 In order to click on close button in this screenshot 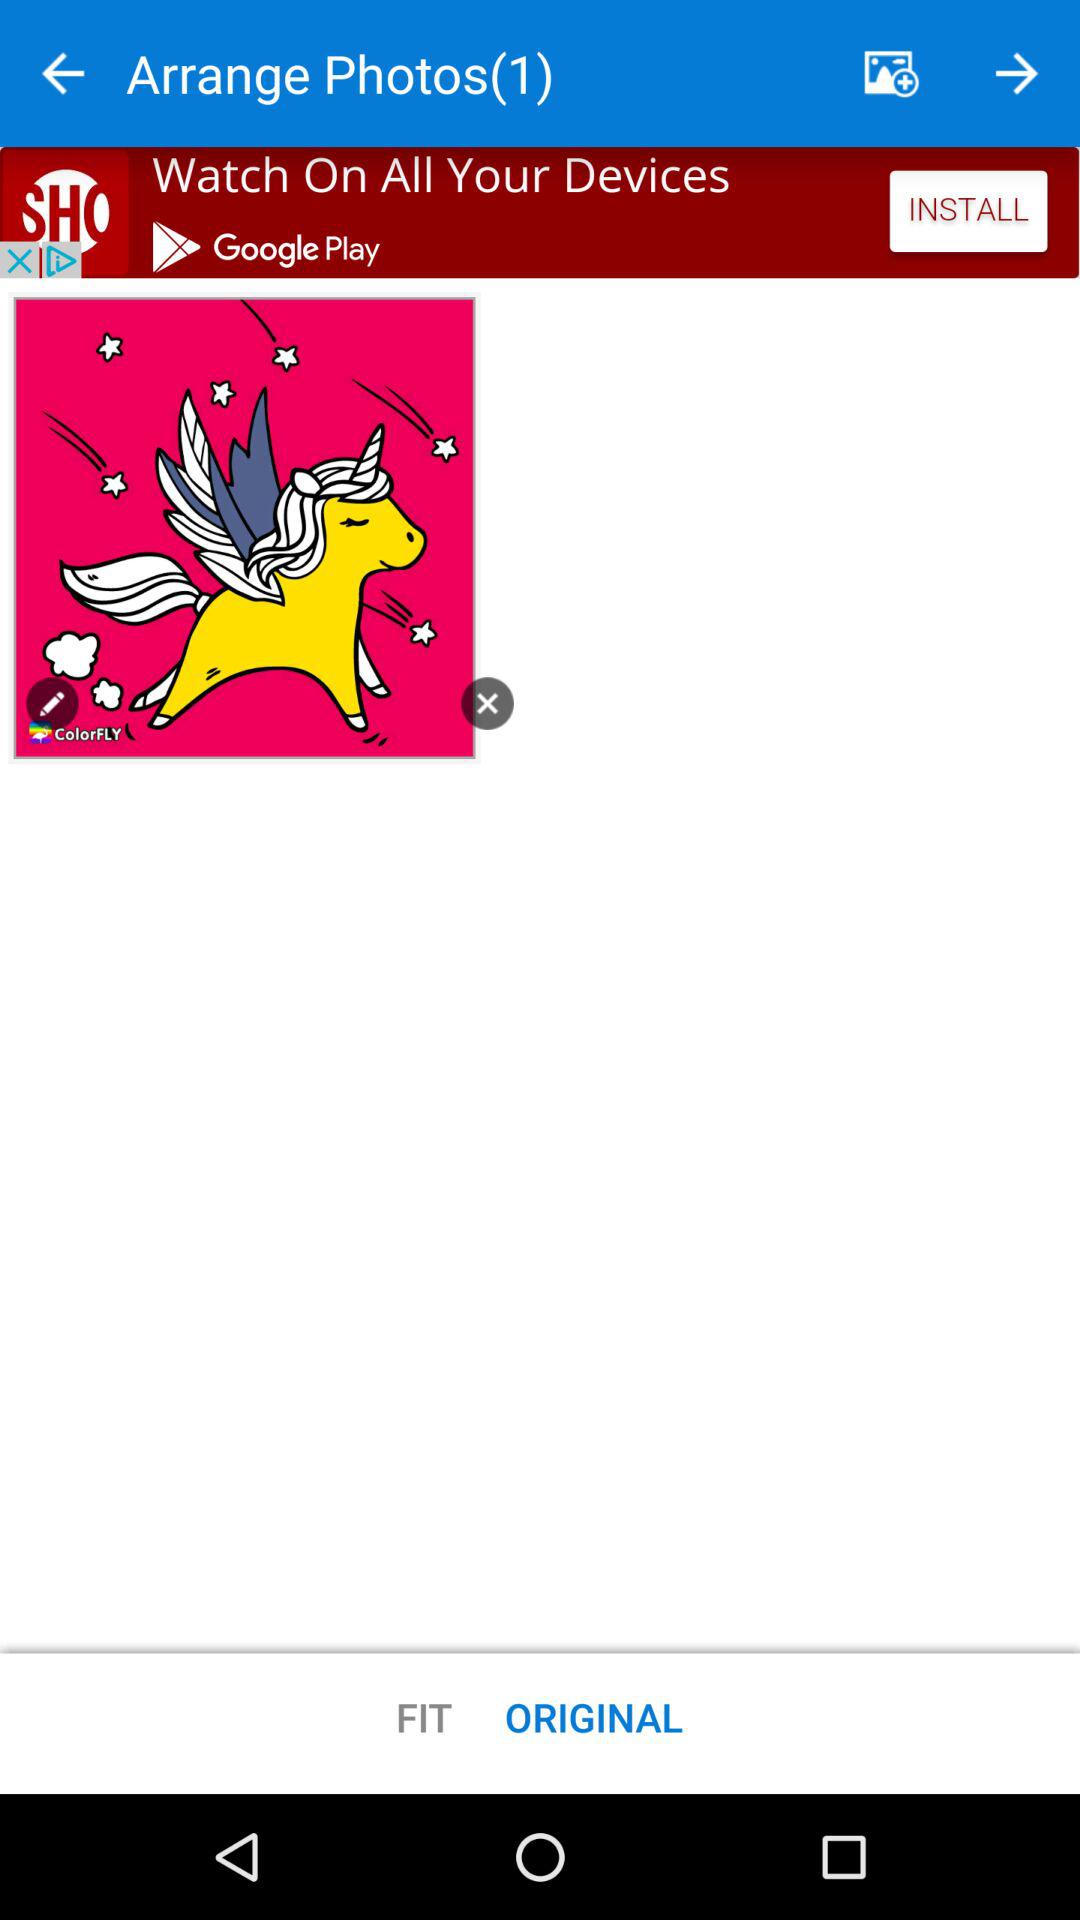, I will do `click(487, 703)`.